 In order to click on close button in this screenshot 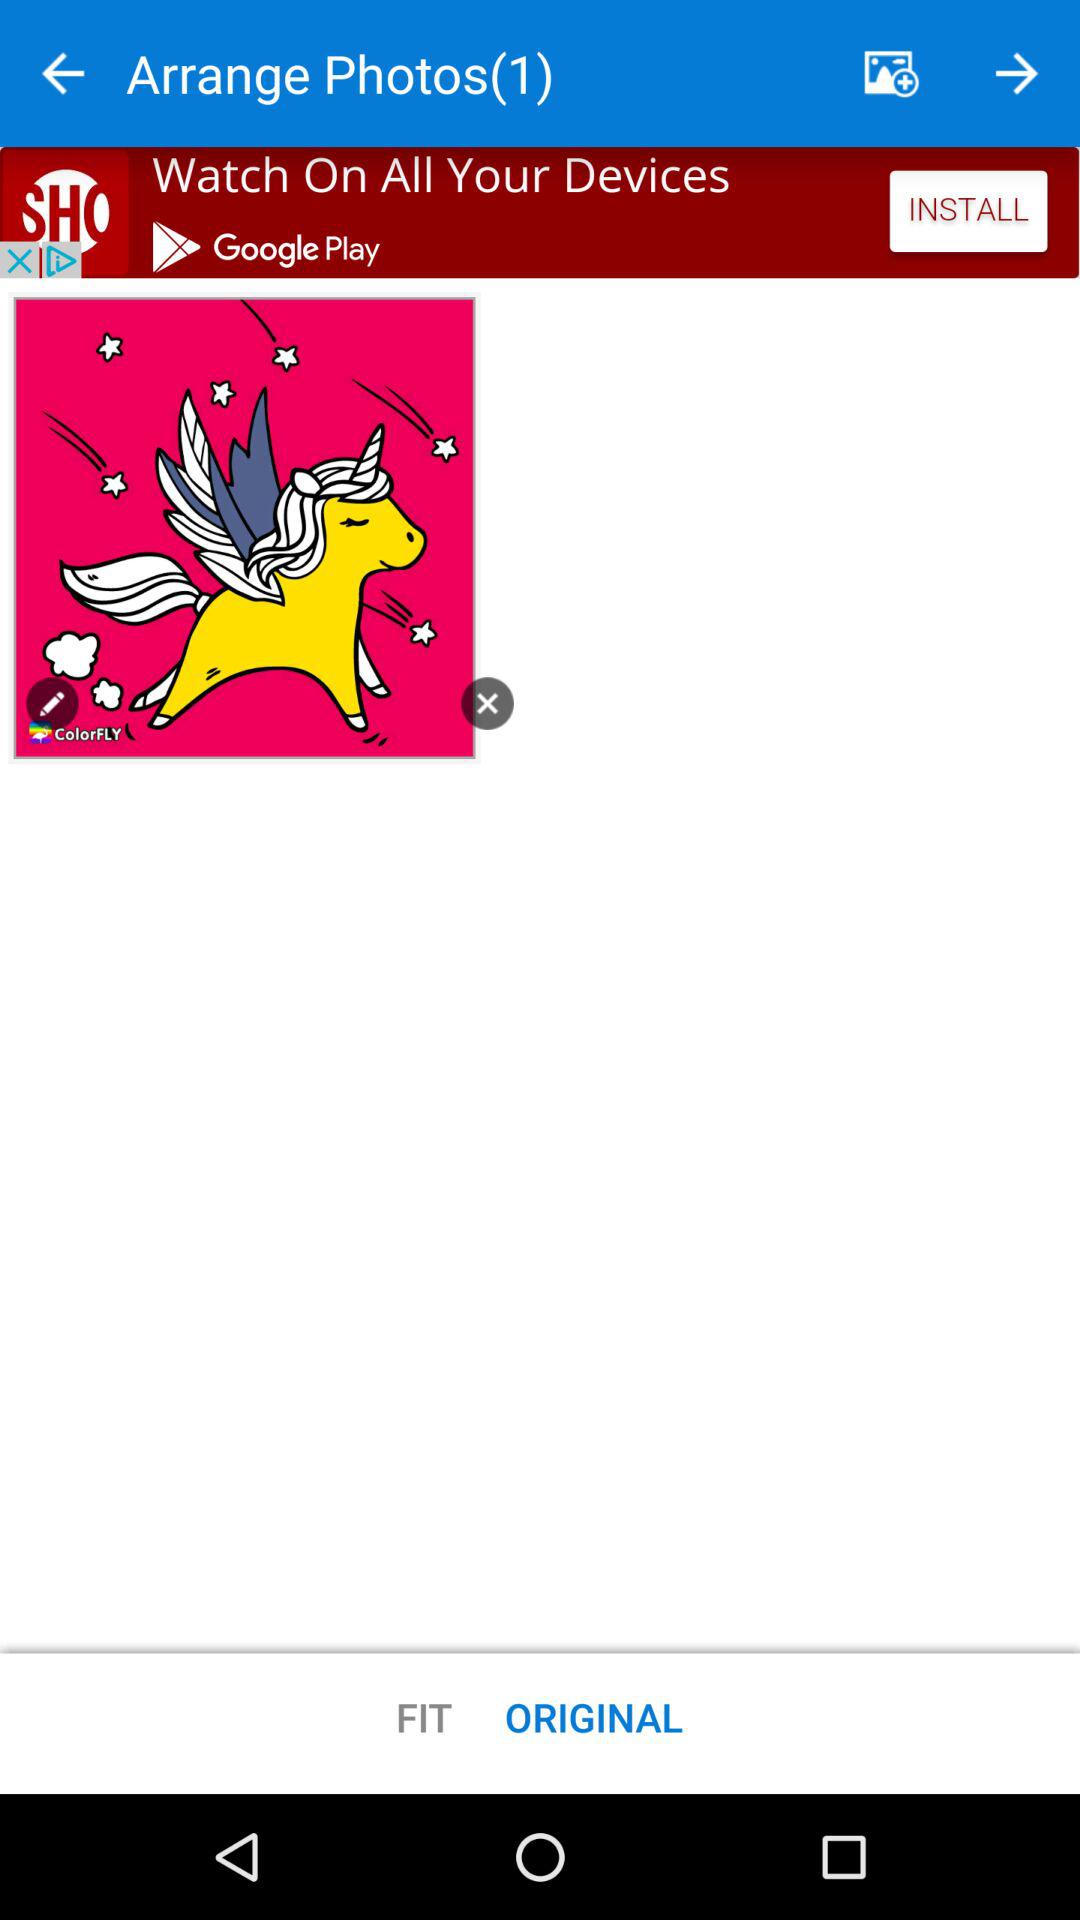, I will do `click(487, 703)`.